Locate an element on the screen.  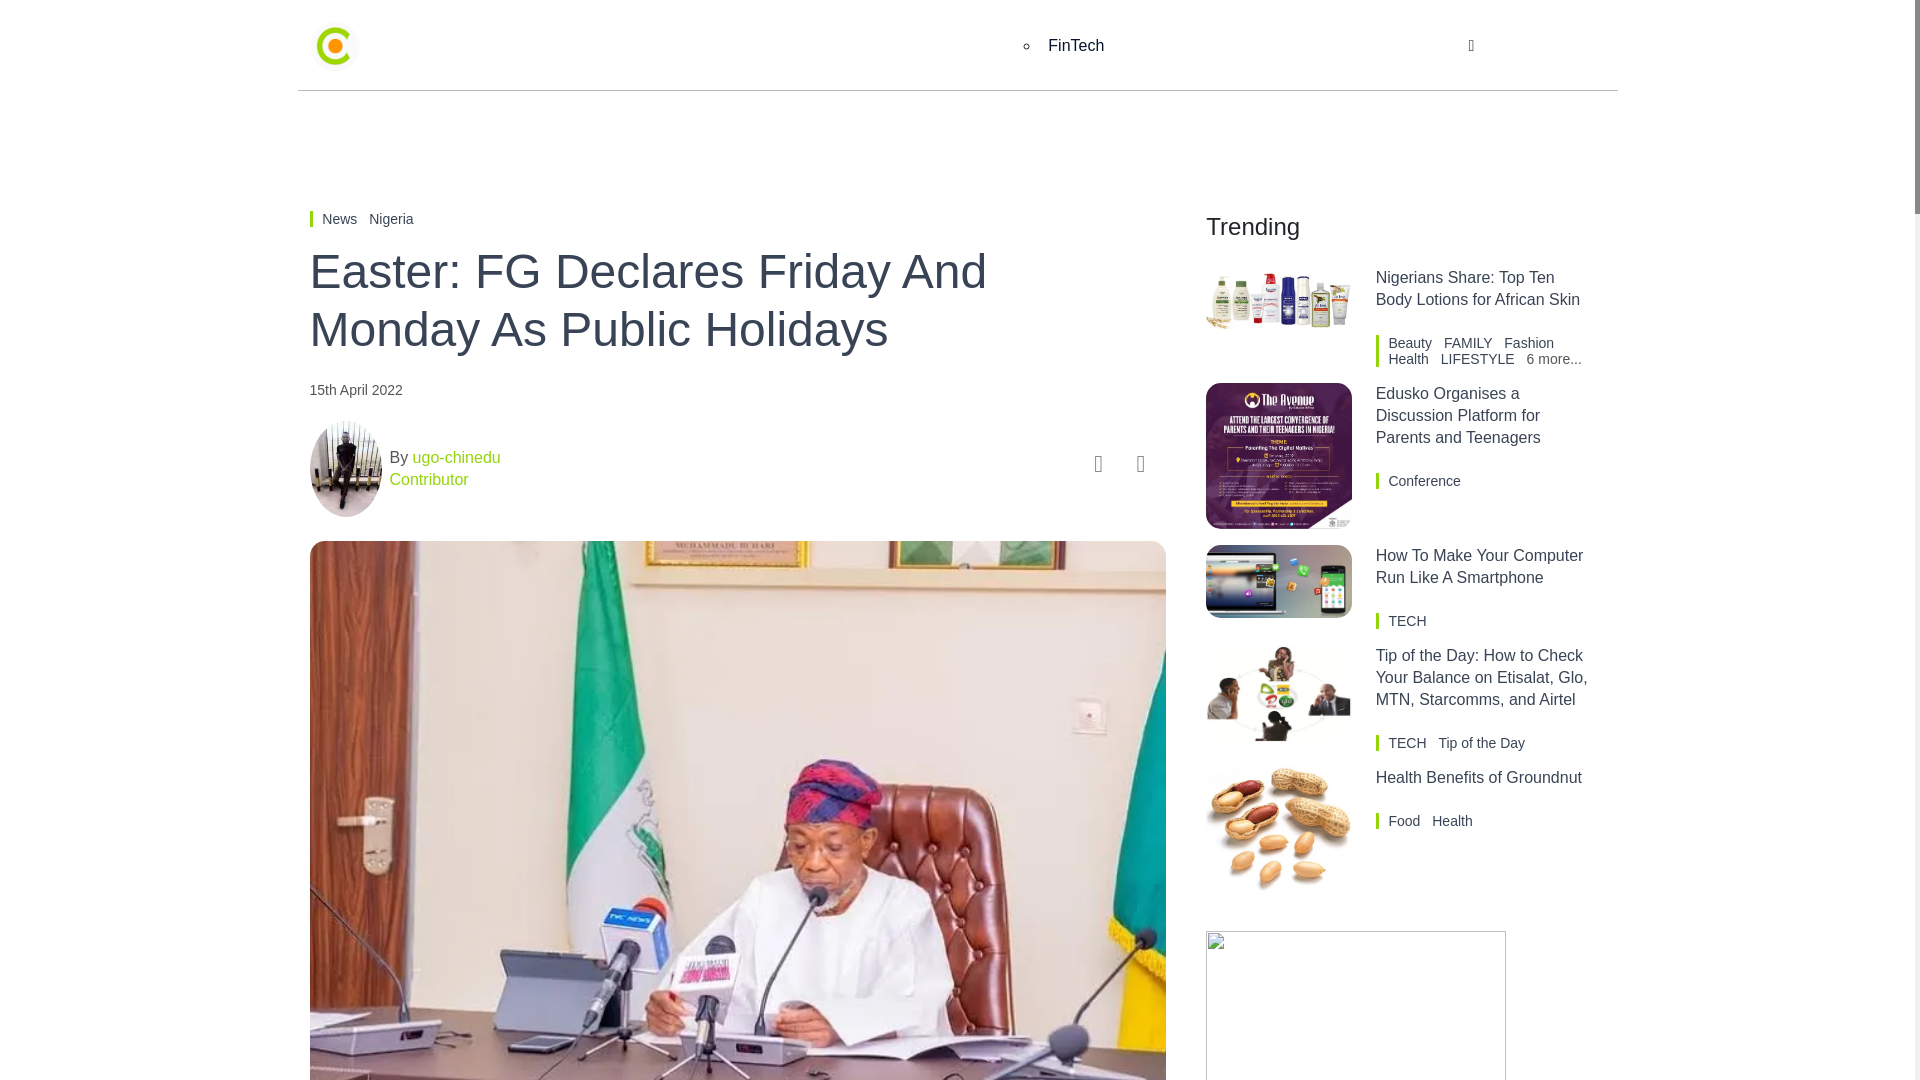
Sports is located at coordinates (1142, 46).